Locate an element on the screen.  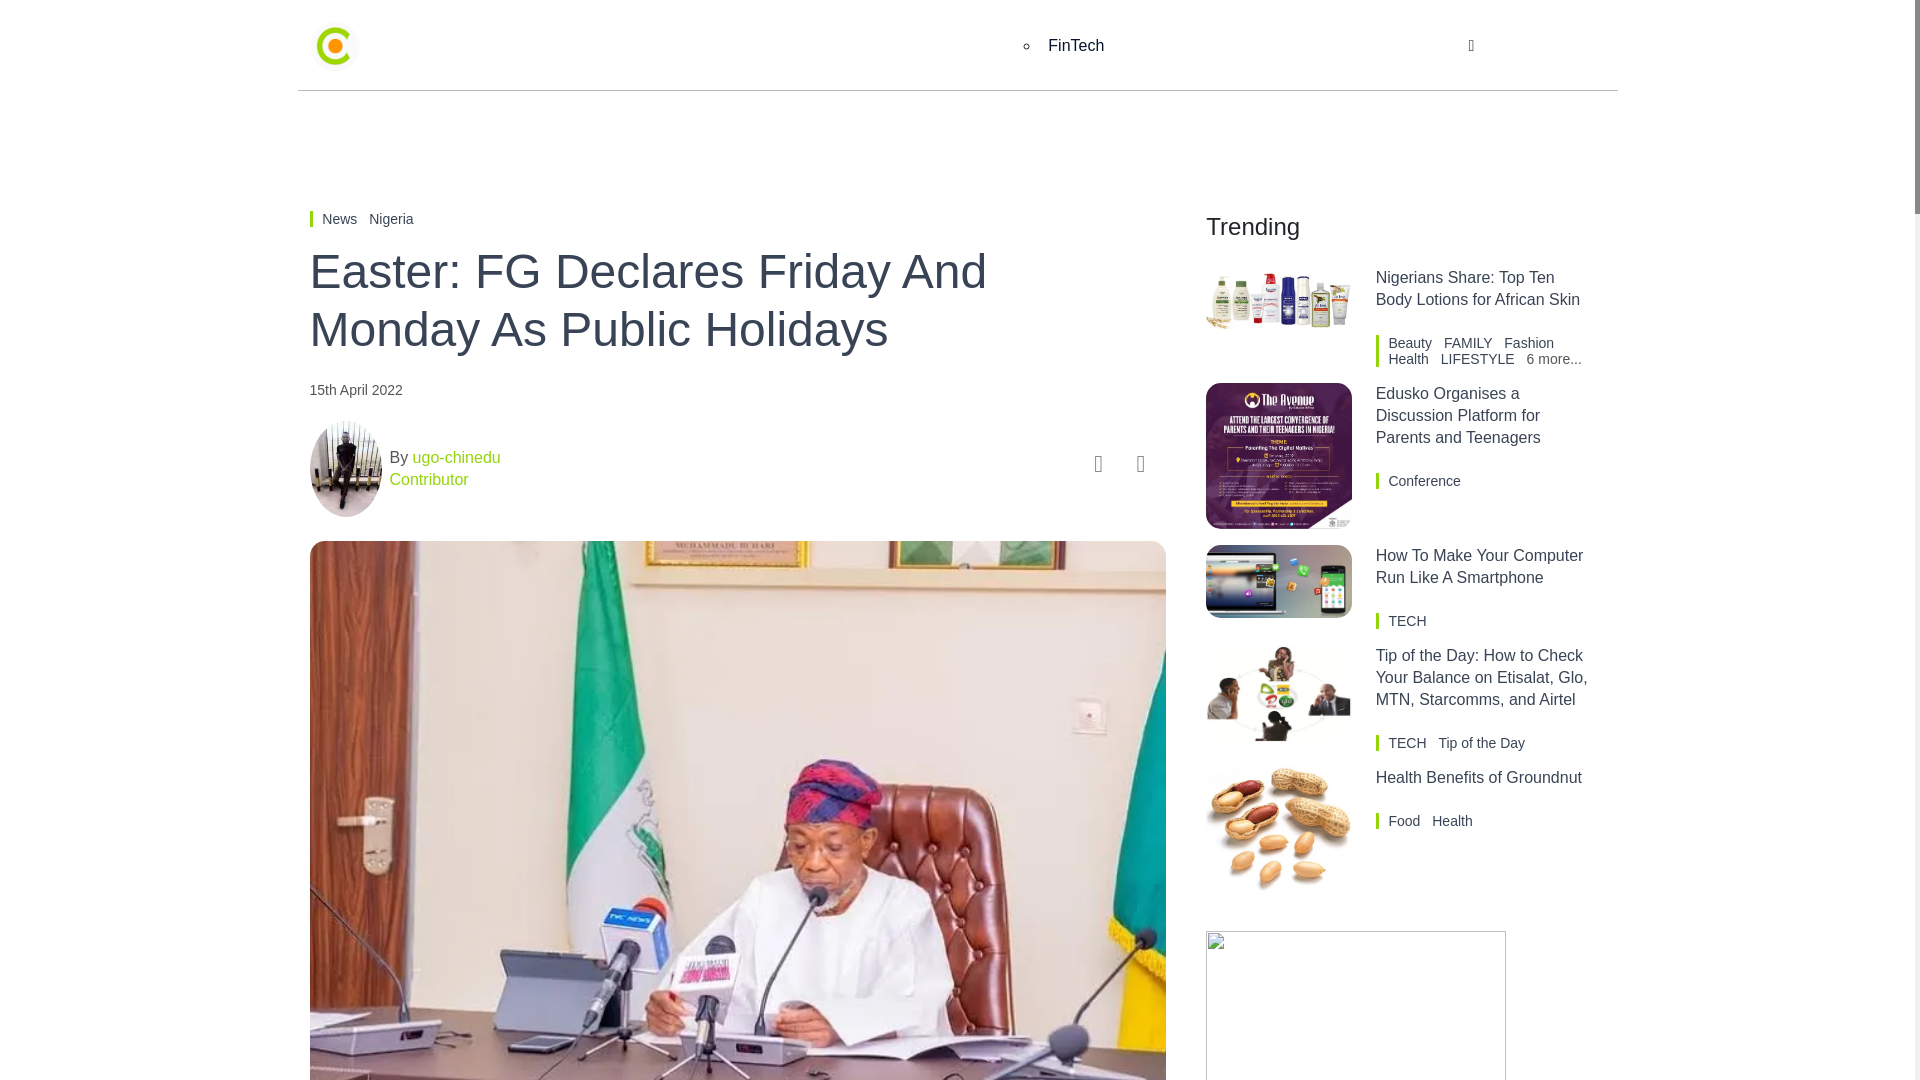
Sports is located at coordinates (1142, 46).